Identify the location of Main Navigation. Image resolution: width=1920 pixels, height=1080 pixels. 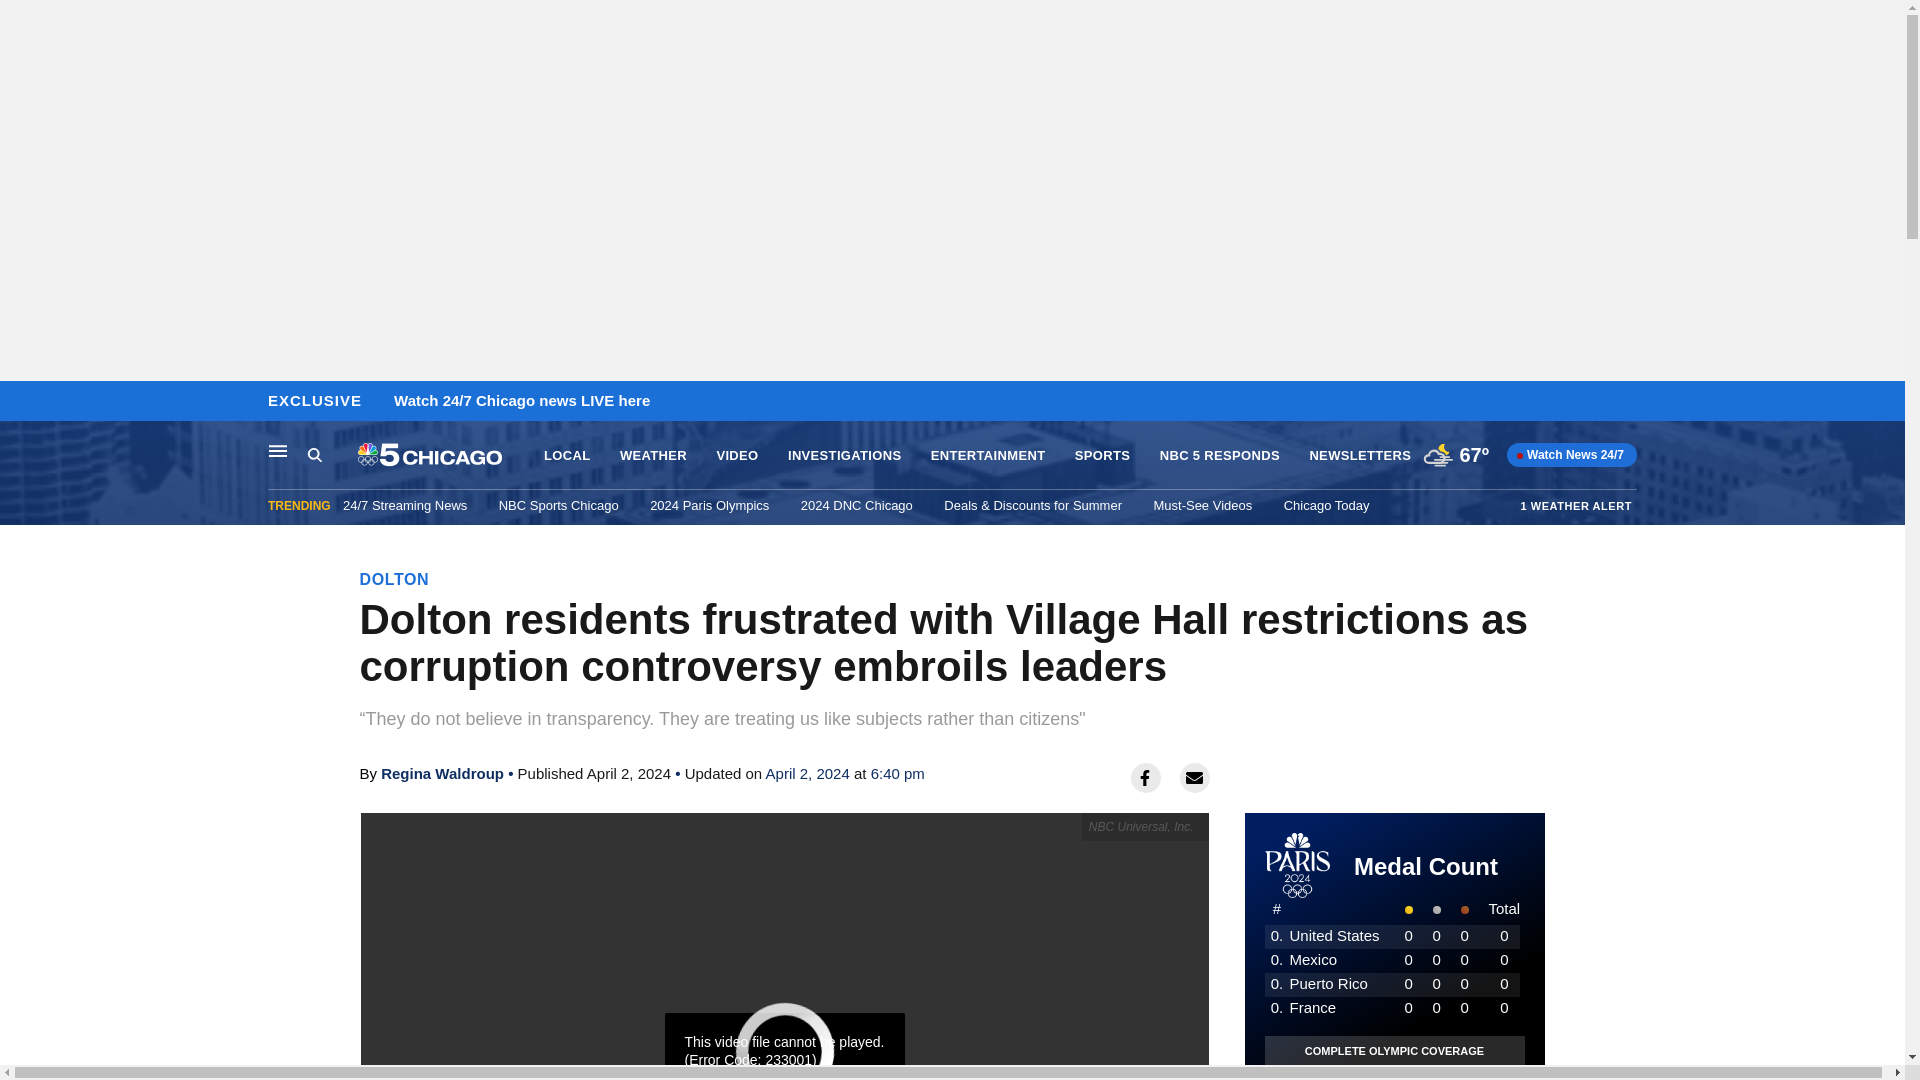
(278, 450).